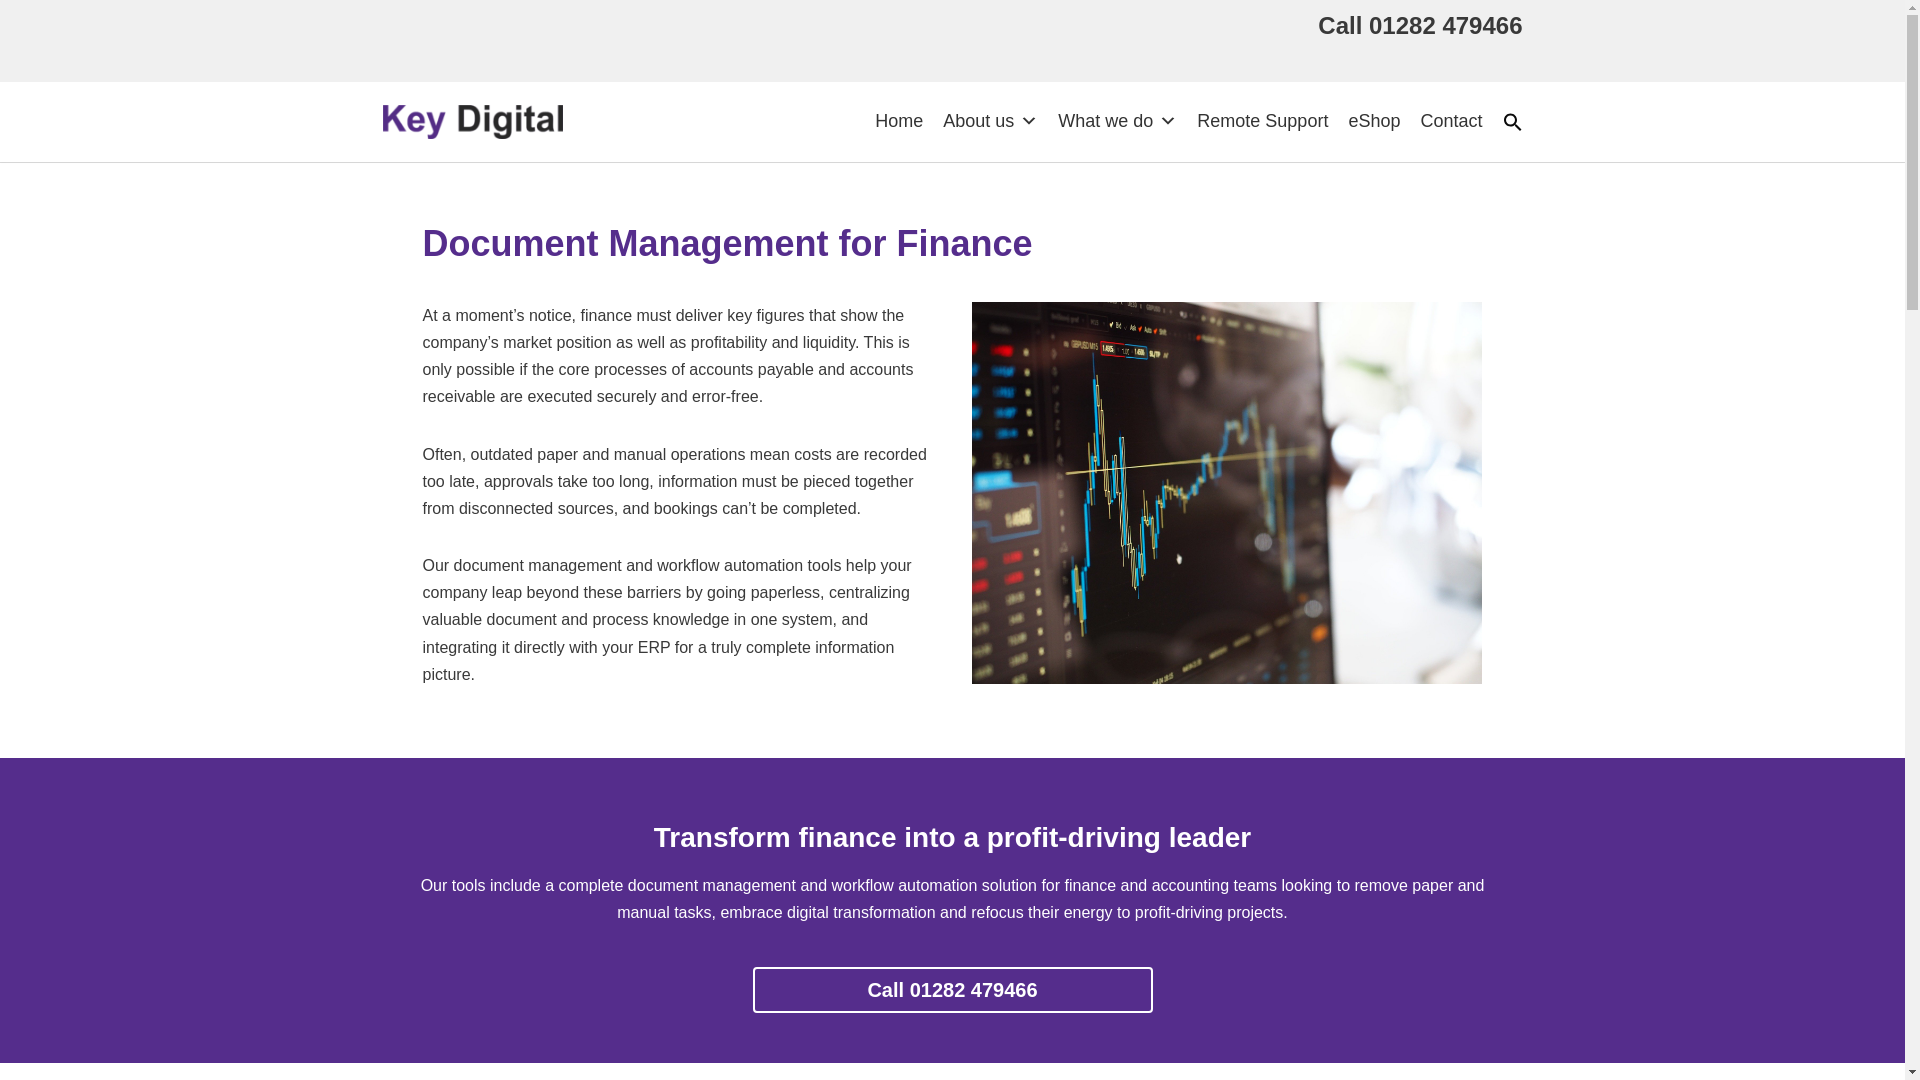 The image size is (1920, 1080). Describe the element at coordinates (1117, 121) in the screenshot. I see `What we do` at that location.